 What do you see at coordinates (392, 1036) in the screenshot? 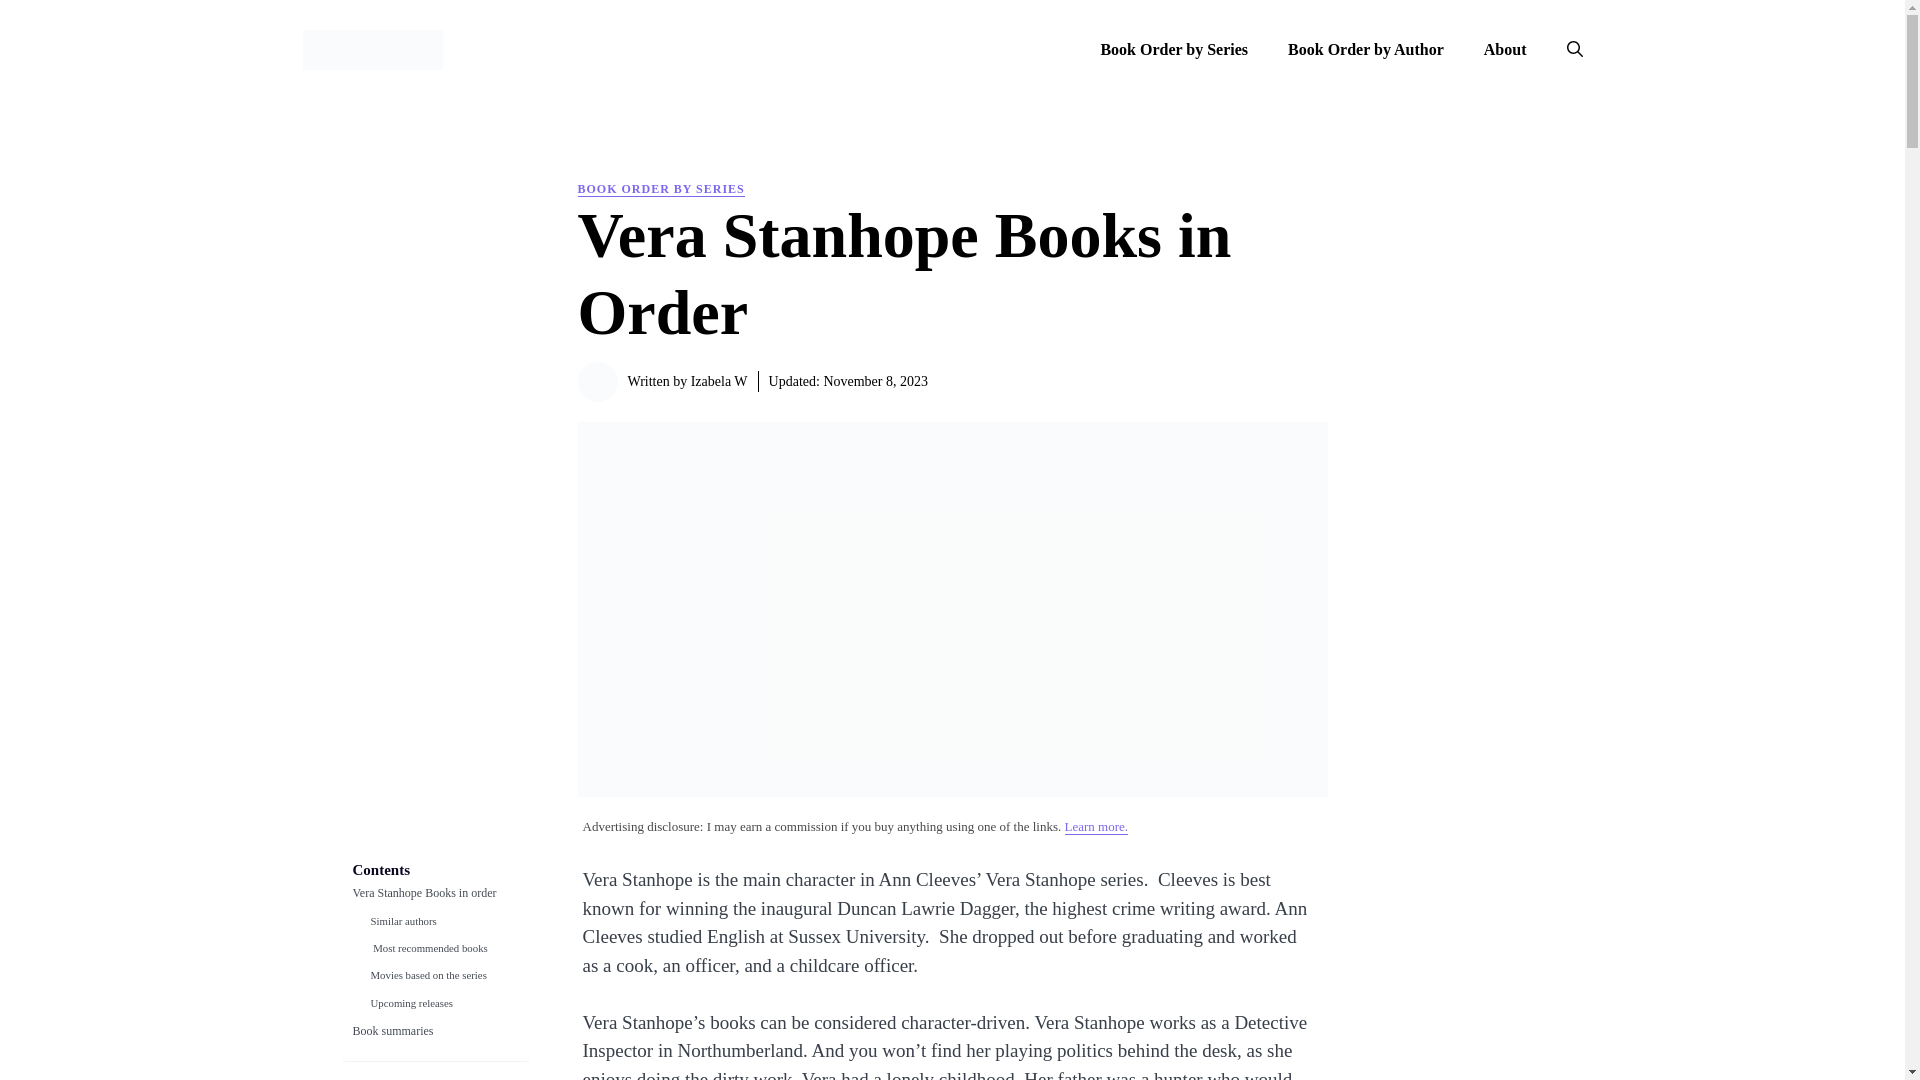
I see `Book summaries` at bounding box center [392, 1036].